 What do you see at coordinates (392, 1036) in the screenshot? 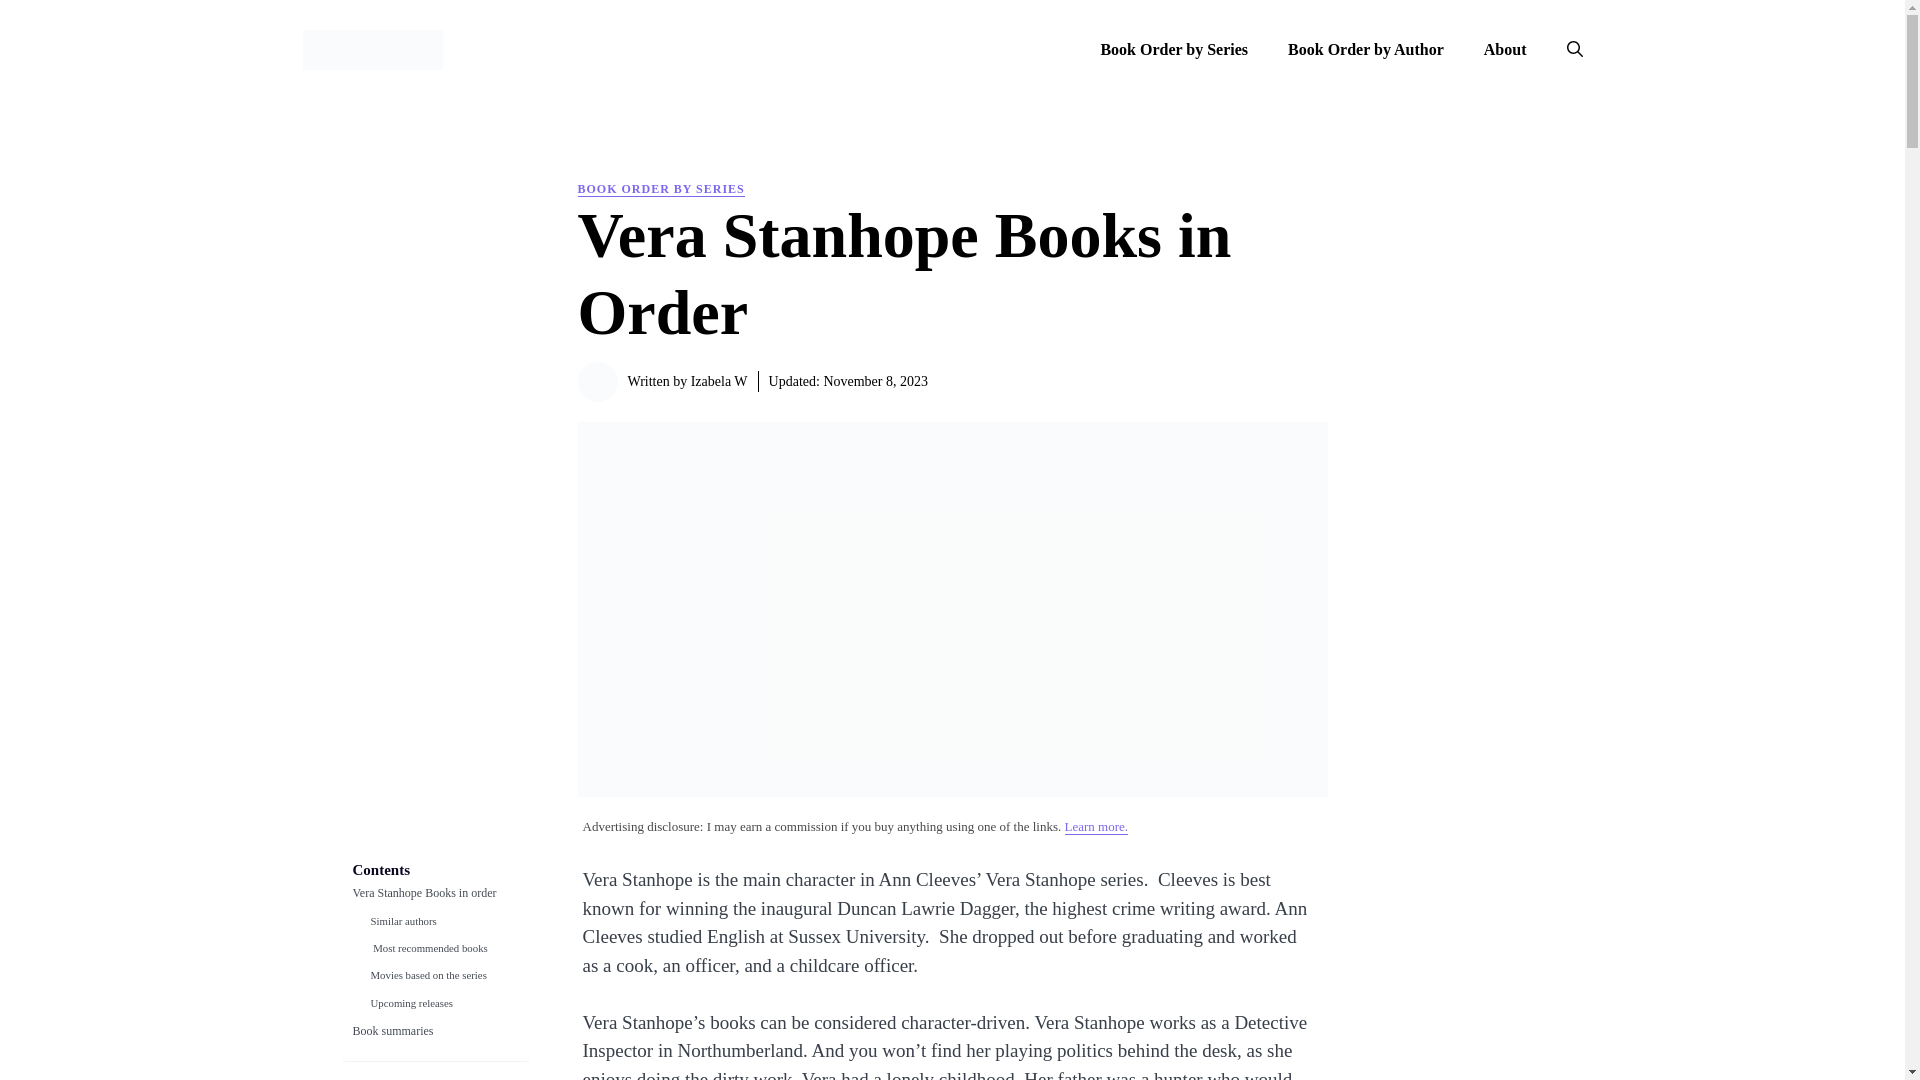
I see `Book summaries` at bounding box center [392, 1036].